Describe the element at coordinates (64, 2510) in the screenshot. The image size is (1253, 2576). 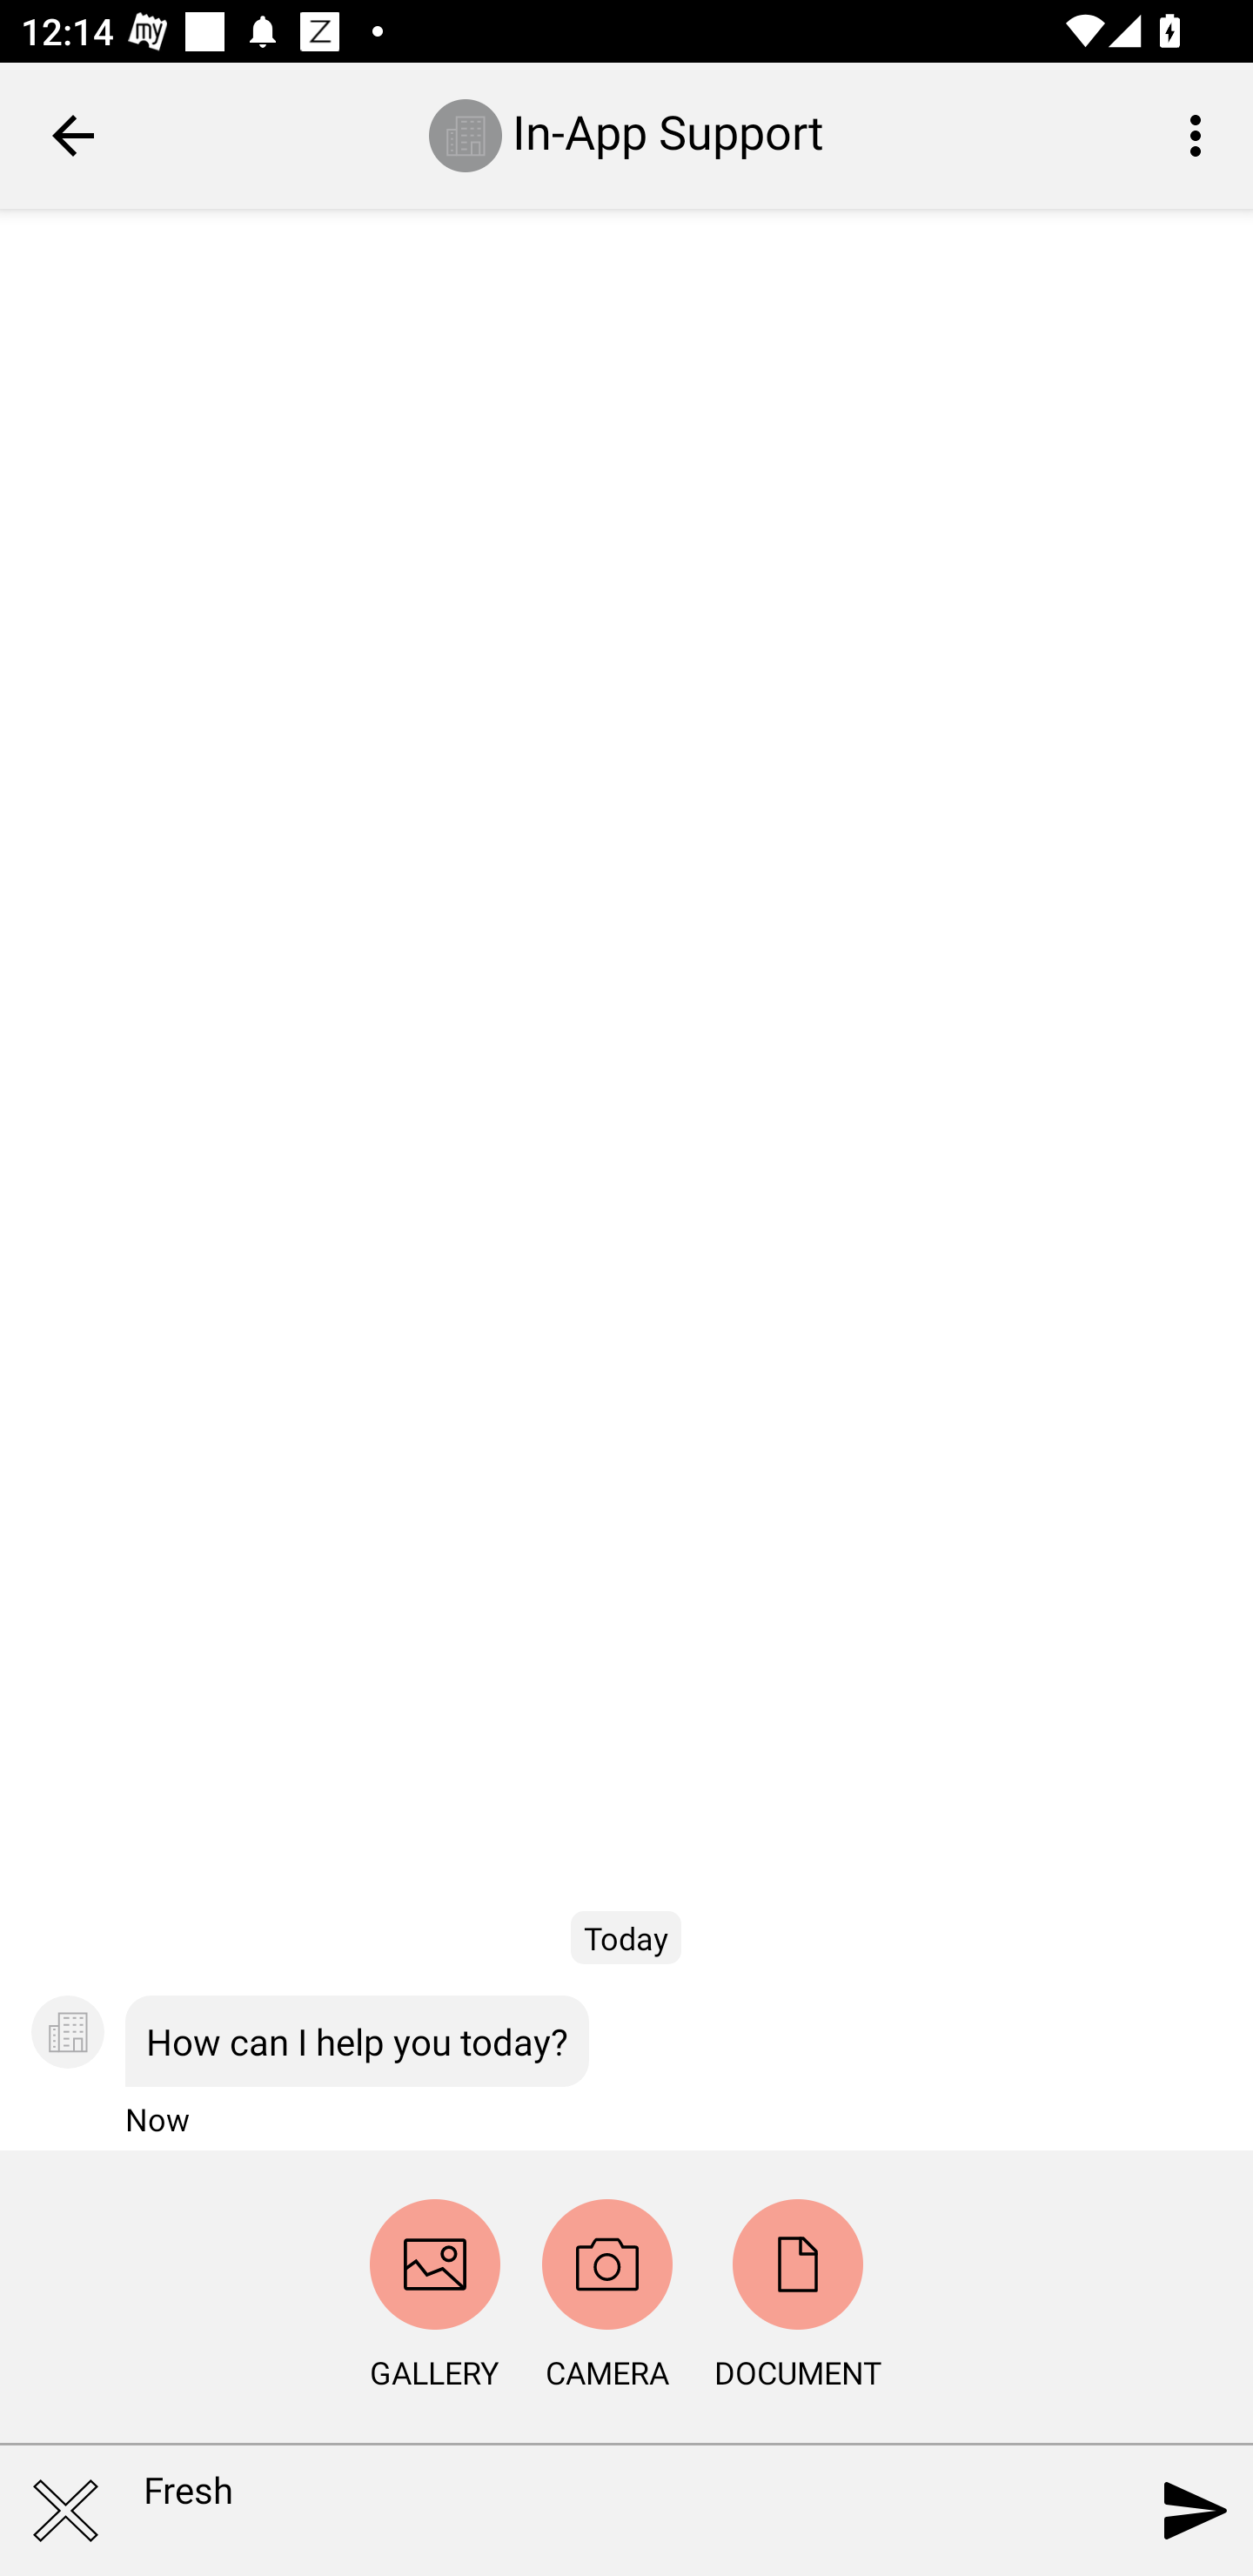
I see `Attachment menu button expanded` at that location.